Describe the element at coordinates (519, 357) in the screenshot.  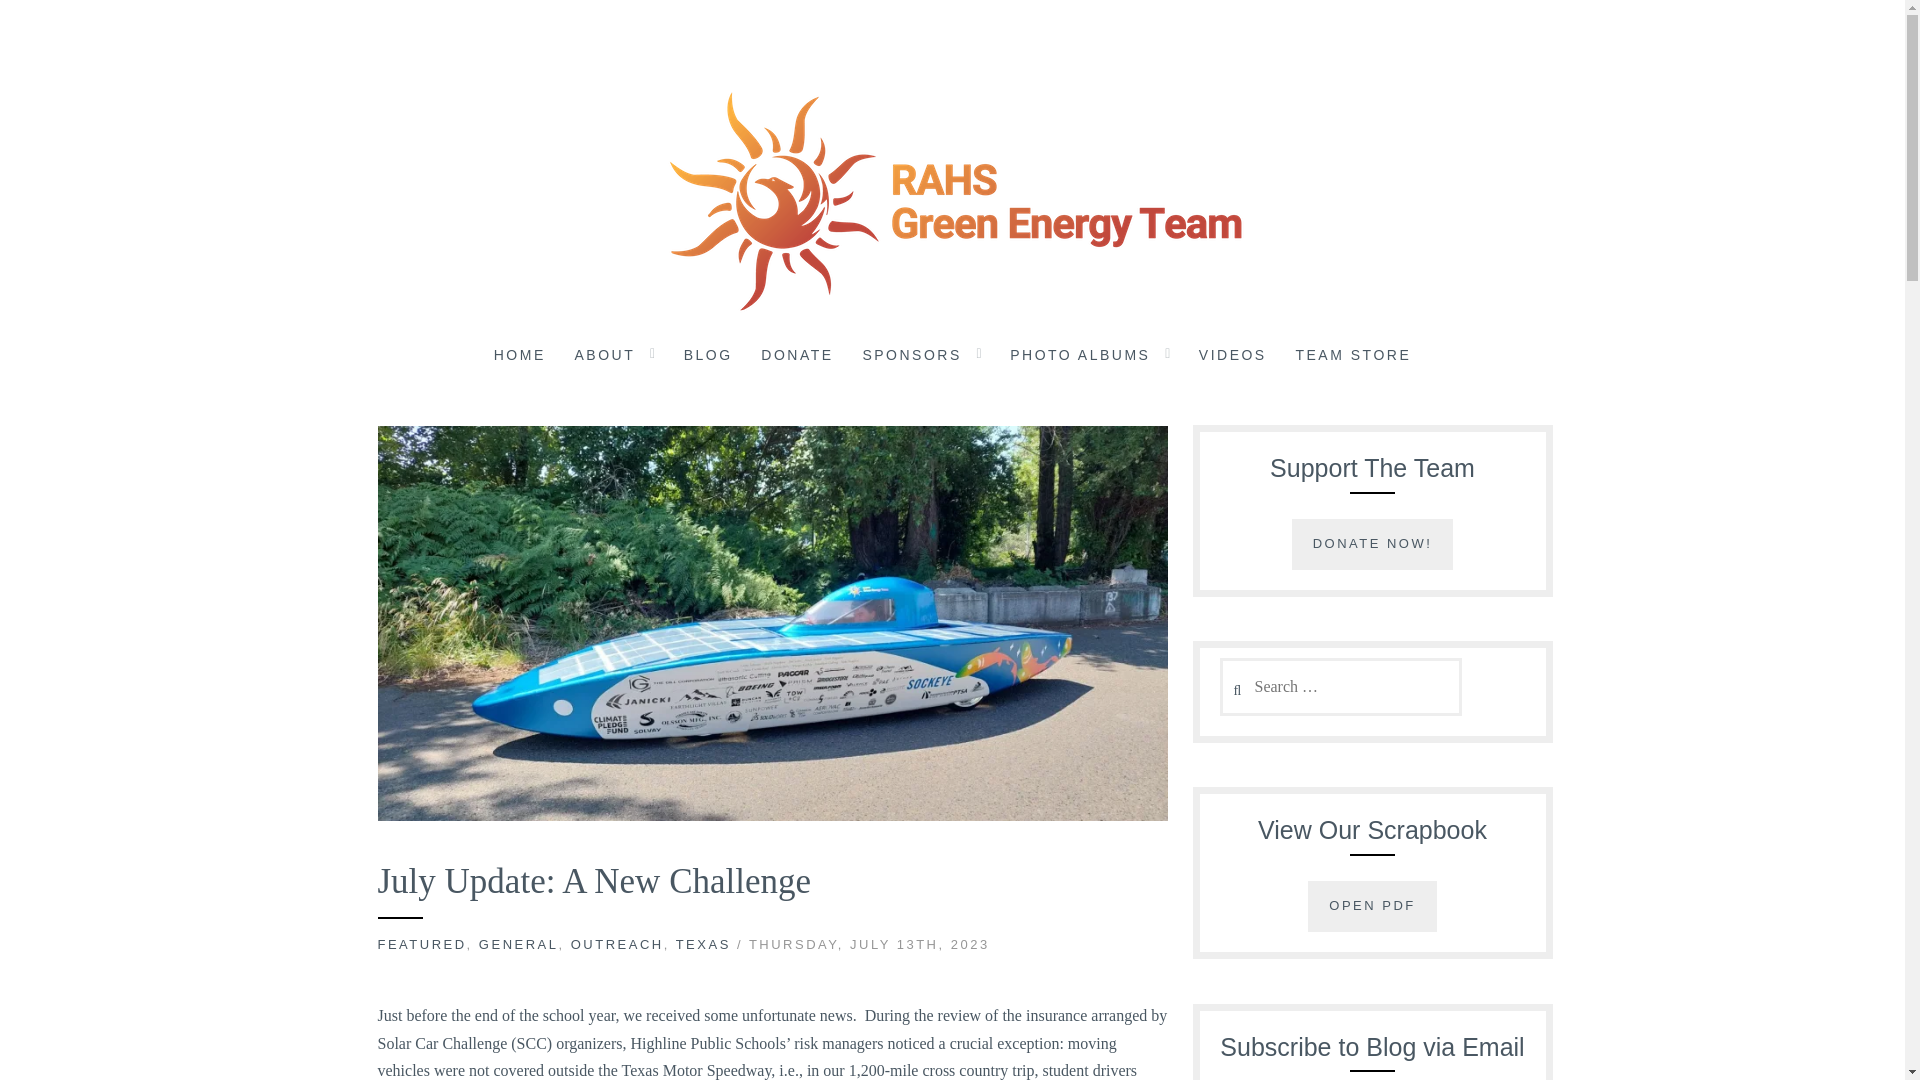
I see `HOME` at that location.